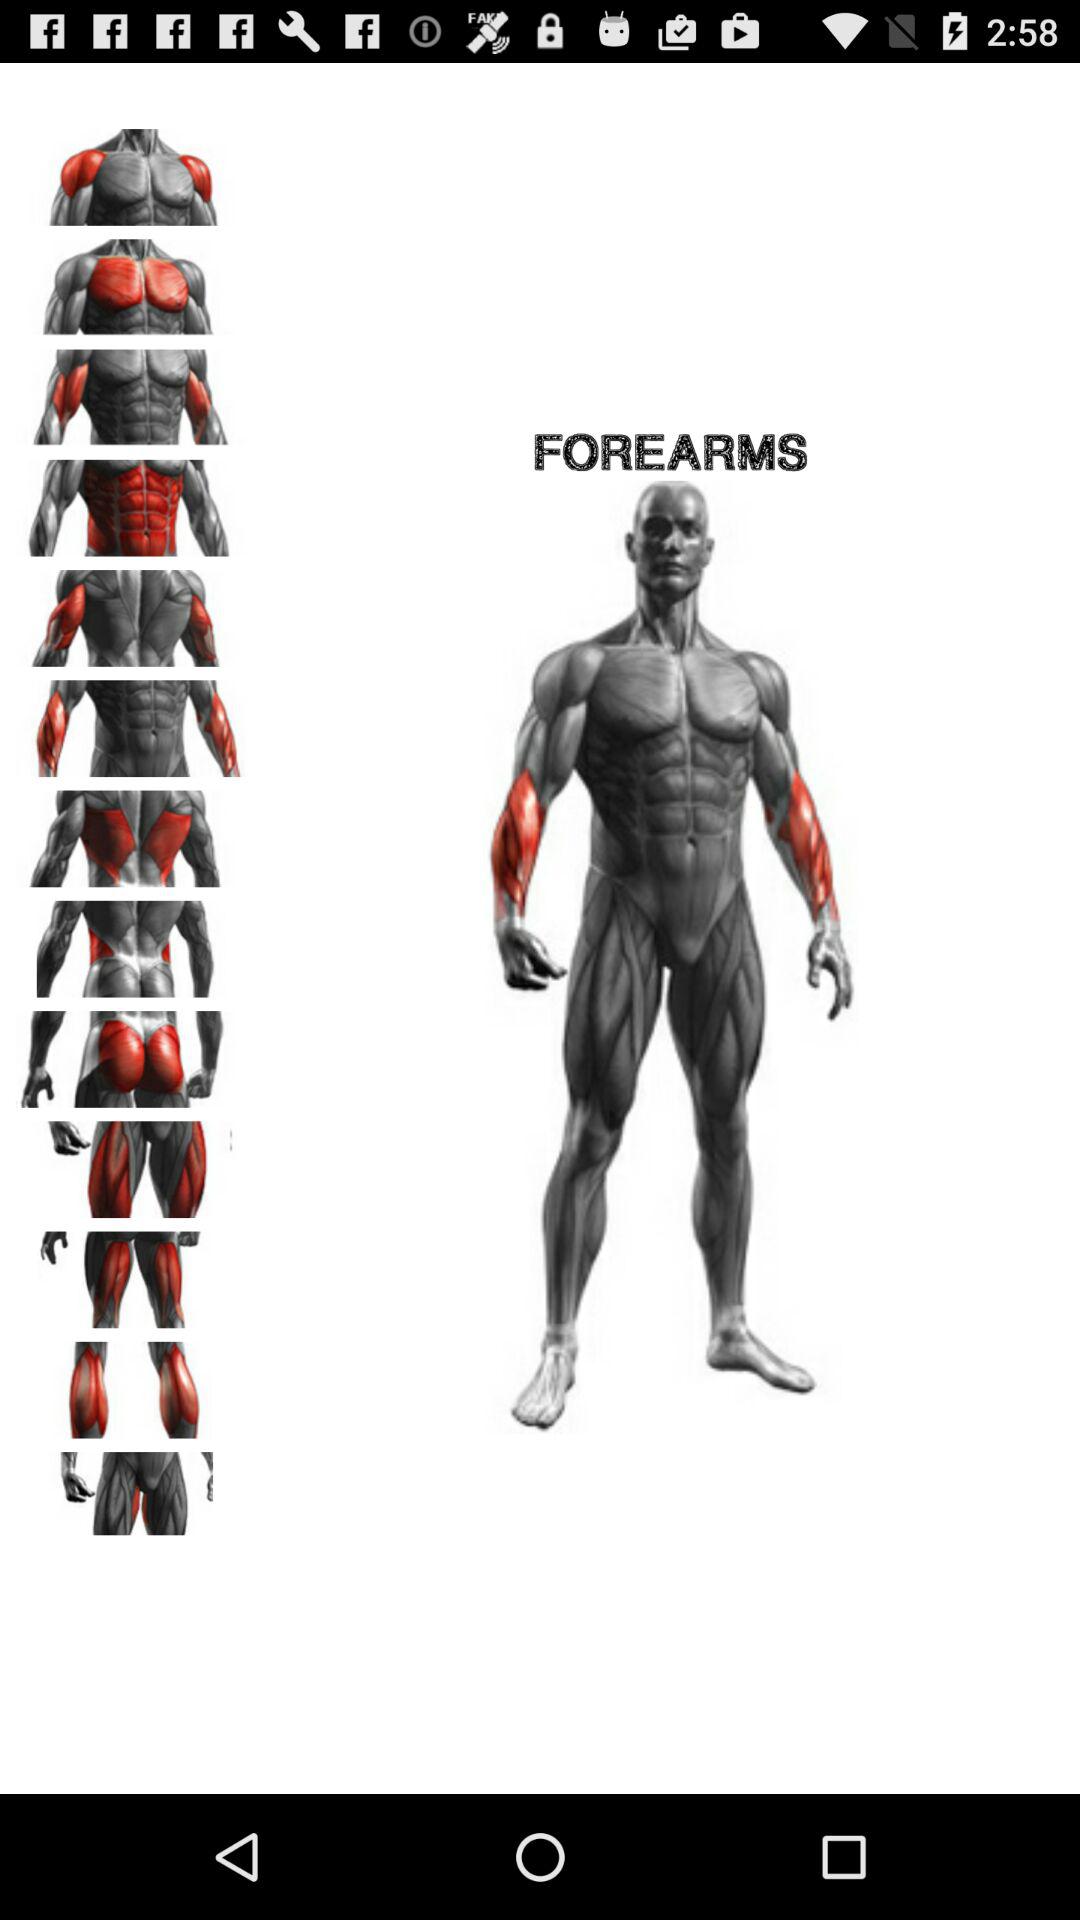  What do you see at coordinates (131, 1493) in the screenshot?
I see `share the article` at bounding box center [131, 1493].